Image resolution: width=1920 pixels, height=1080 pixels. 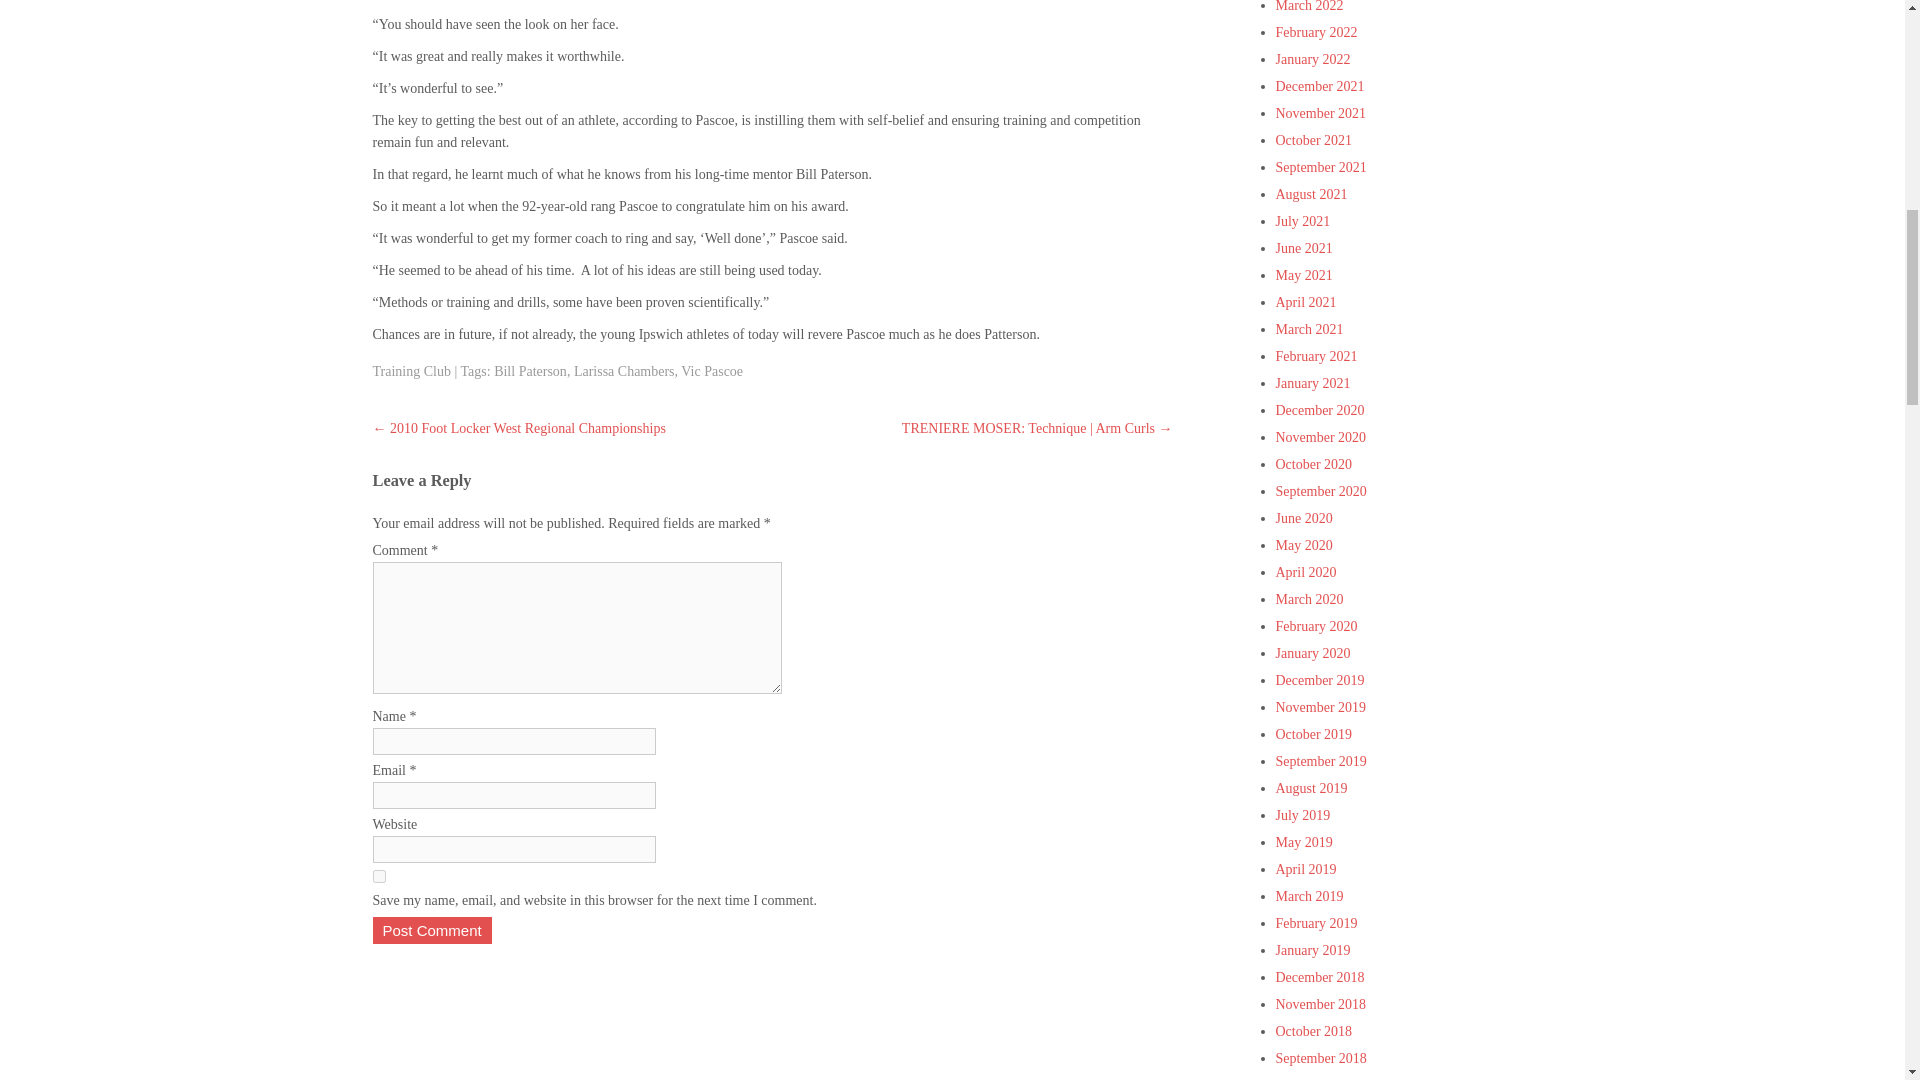 What do you see at coordinates (432, 930) in the screenshot?
I see `Post Comment` at bounding box center [432, 930].